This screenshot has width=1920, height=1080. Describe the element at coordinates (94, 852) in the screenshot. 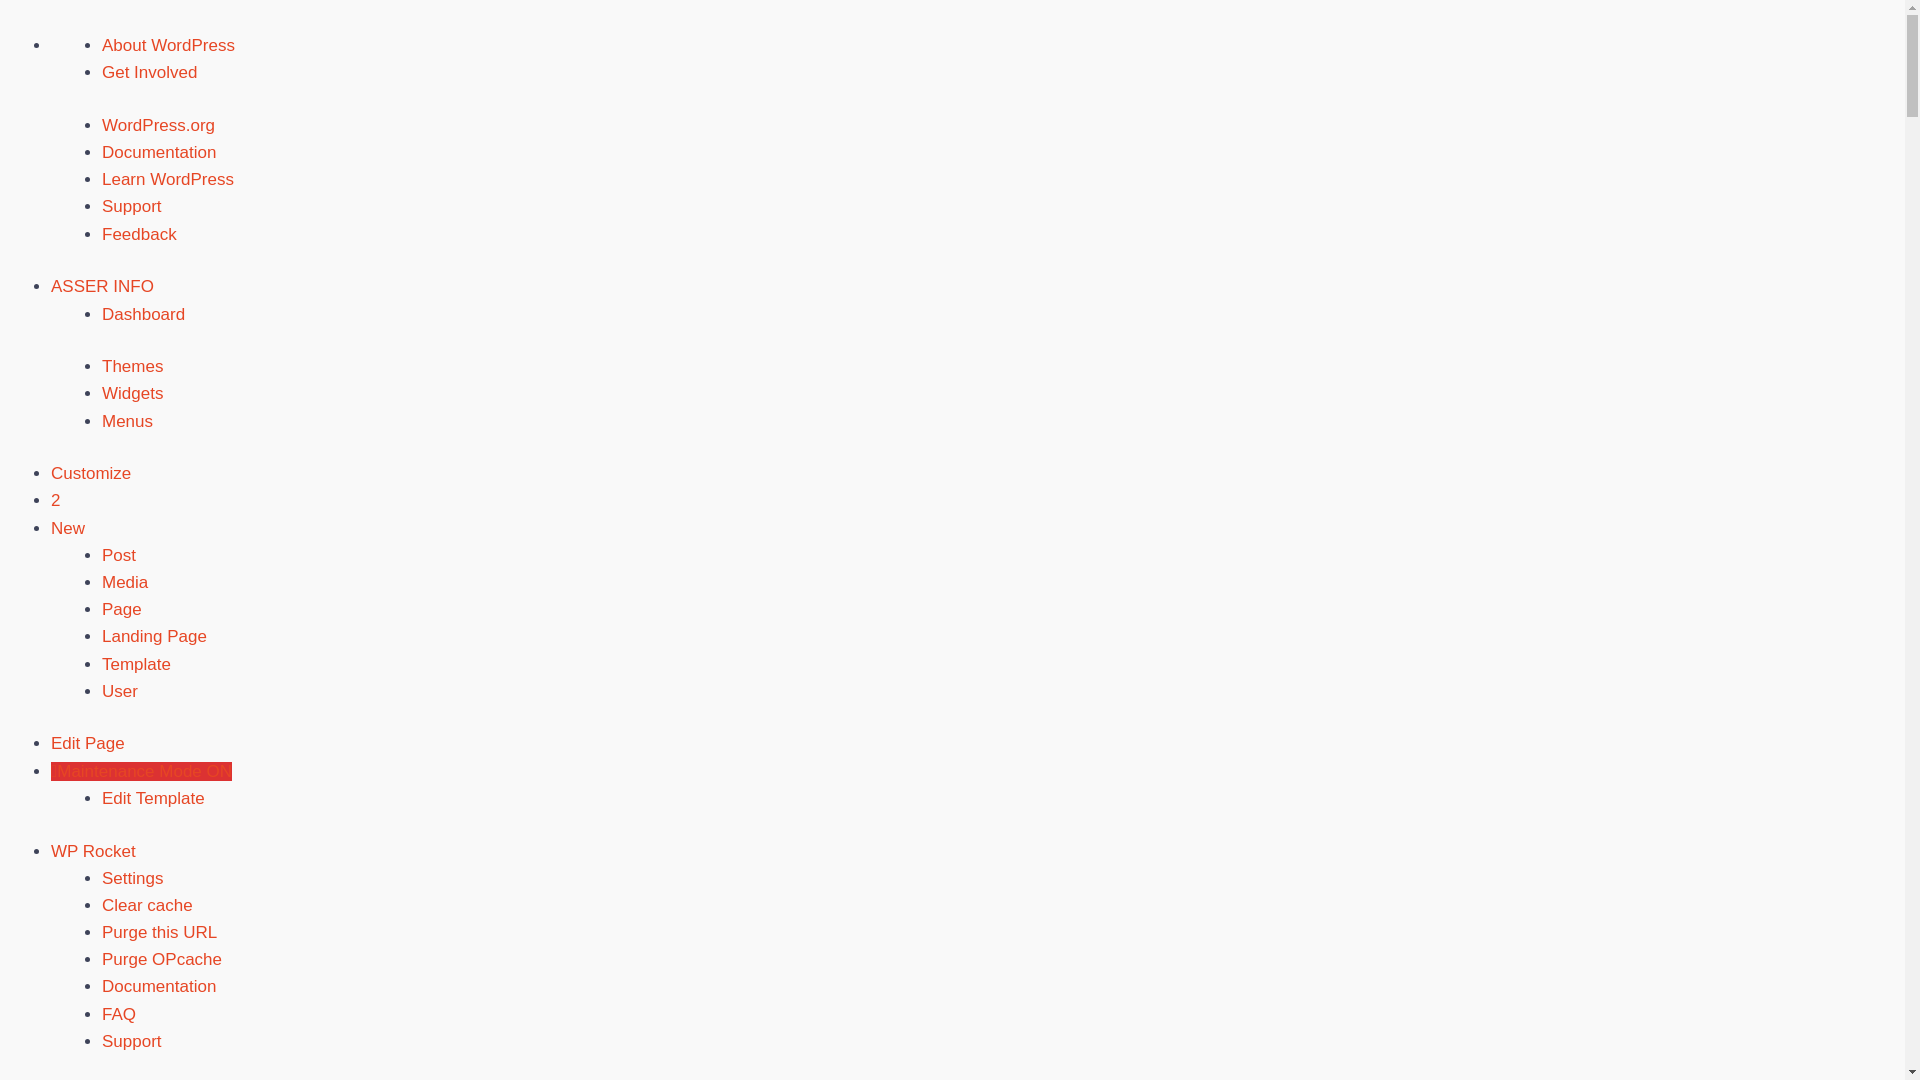

I see `WP Rocket` at that location.